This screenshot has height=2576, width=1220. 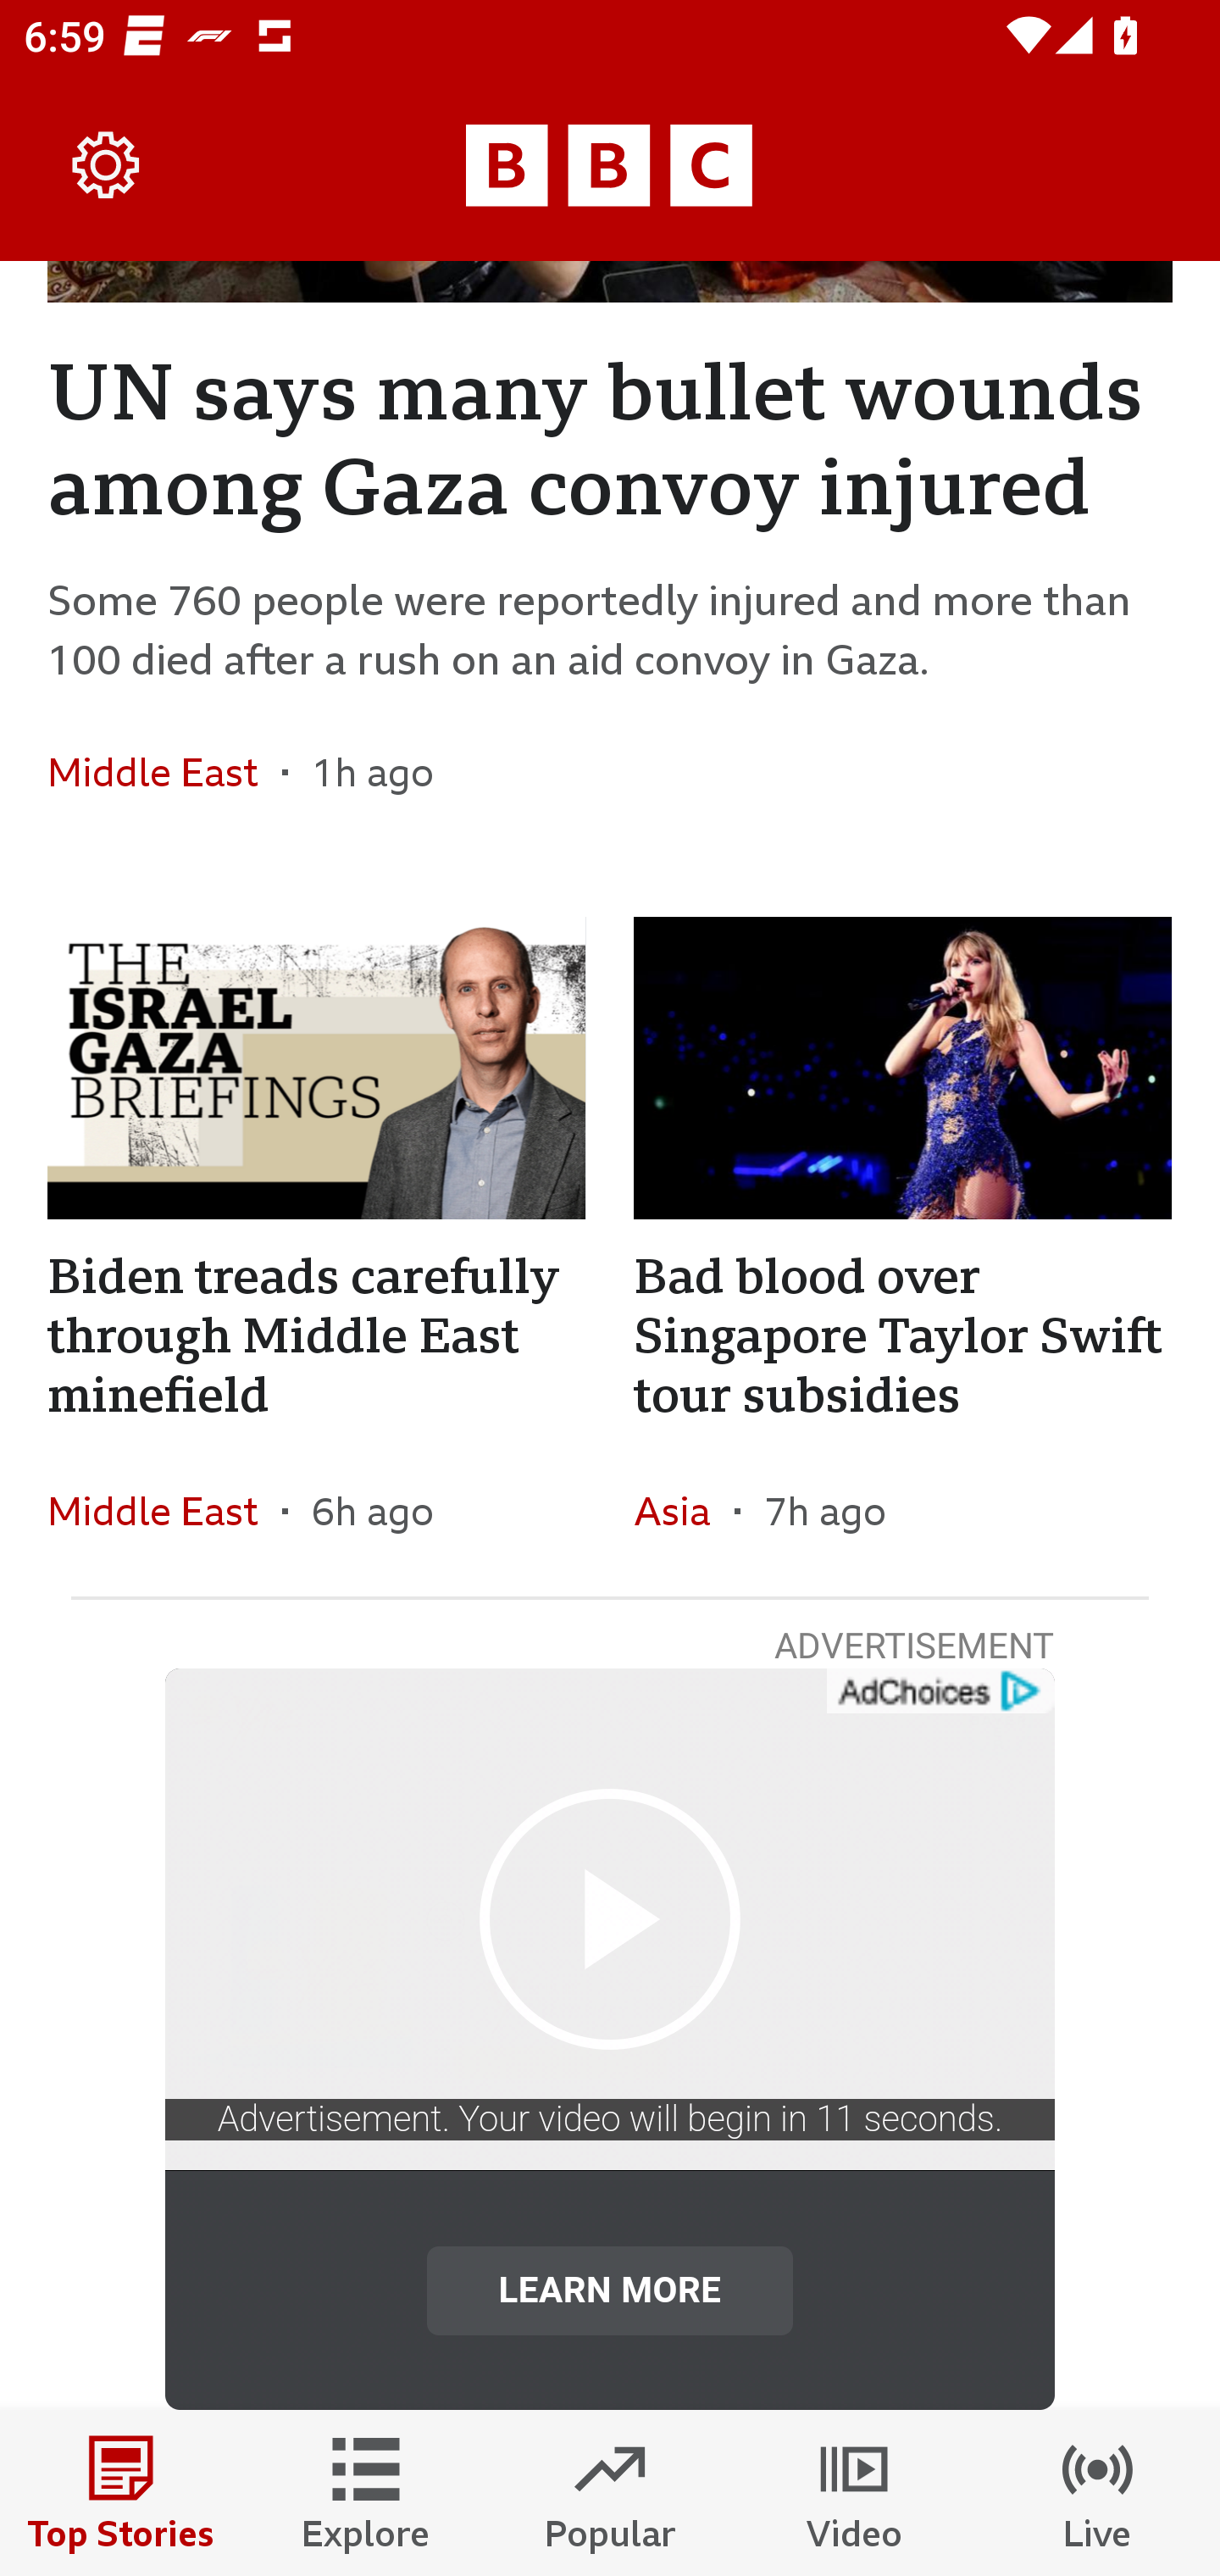 I want to click on LEARN MORE, so click(x=610, y=2290).